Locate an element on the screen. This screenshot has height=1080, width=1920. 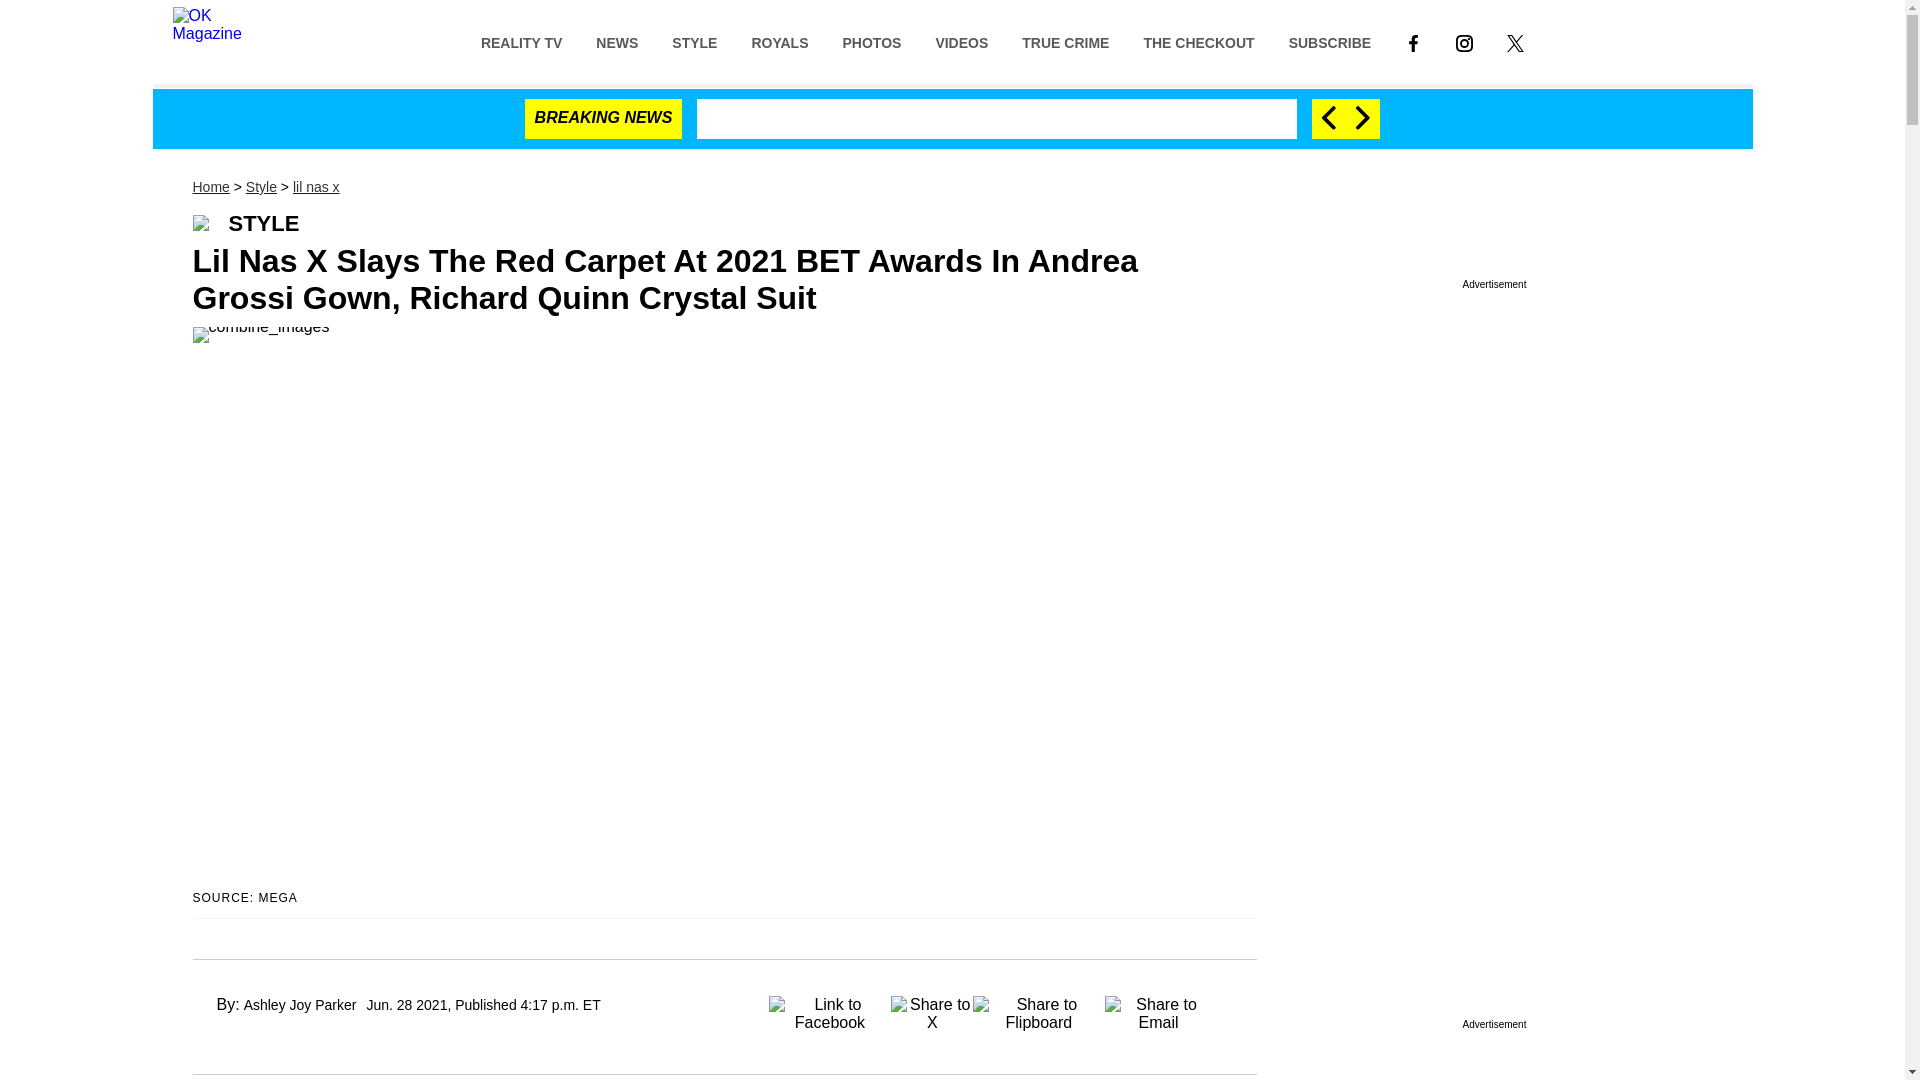
LINK TO FACEBOOK is located at coordinates (1413, 41).